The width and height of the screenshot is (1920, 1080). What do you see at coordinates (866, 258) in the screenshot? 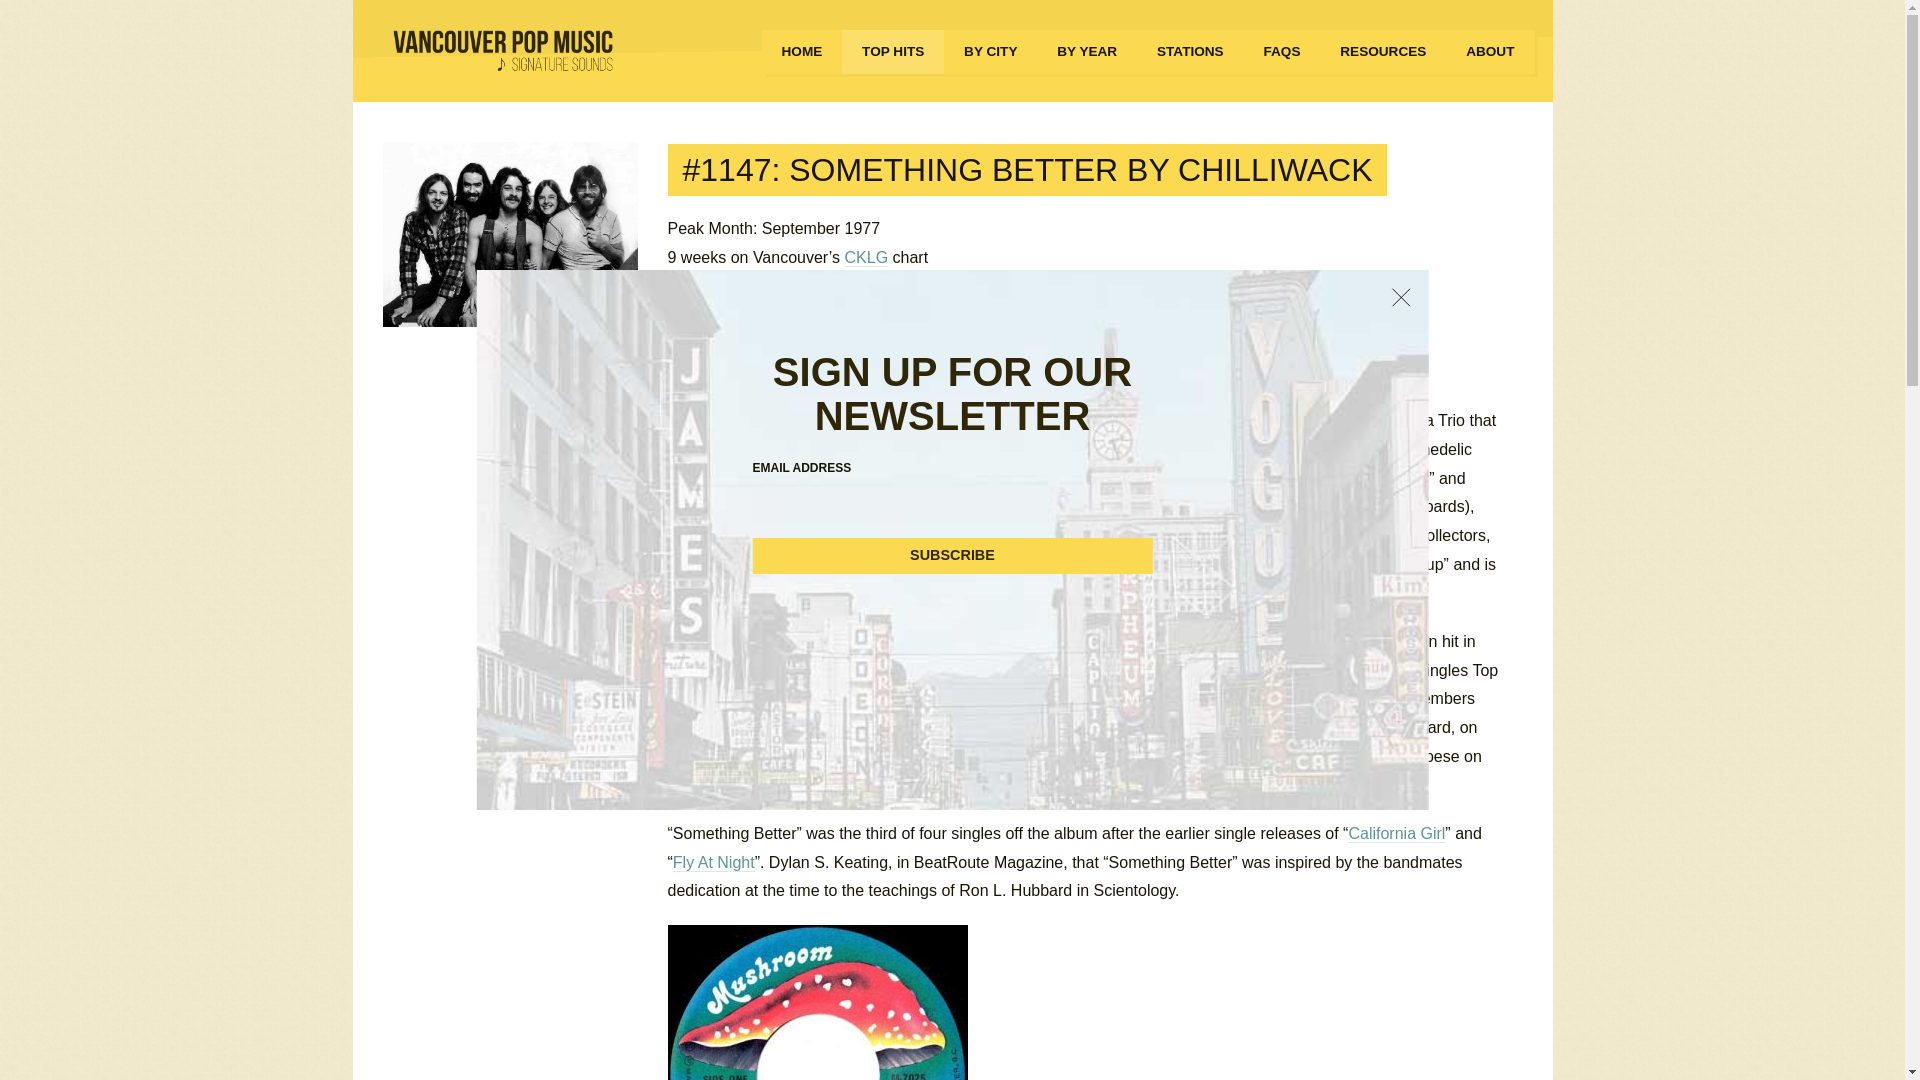
I see `CKLG` at bounding box center [866, 258].